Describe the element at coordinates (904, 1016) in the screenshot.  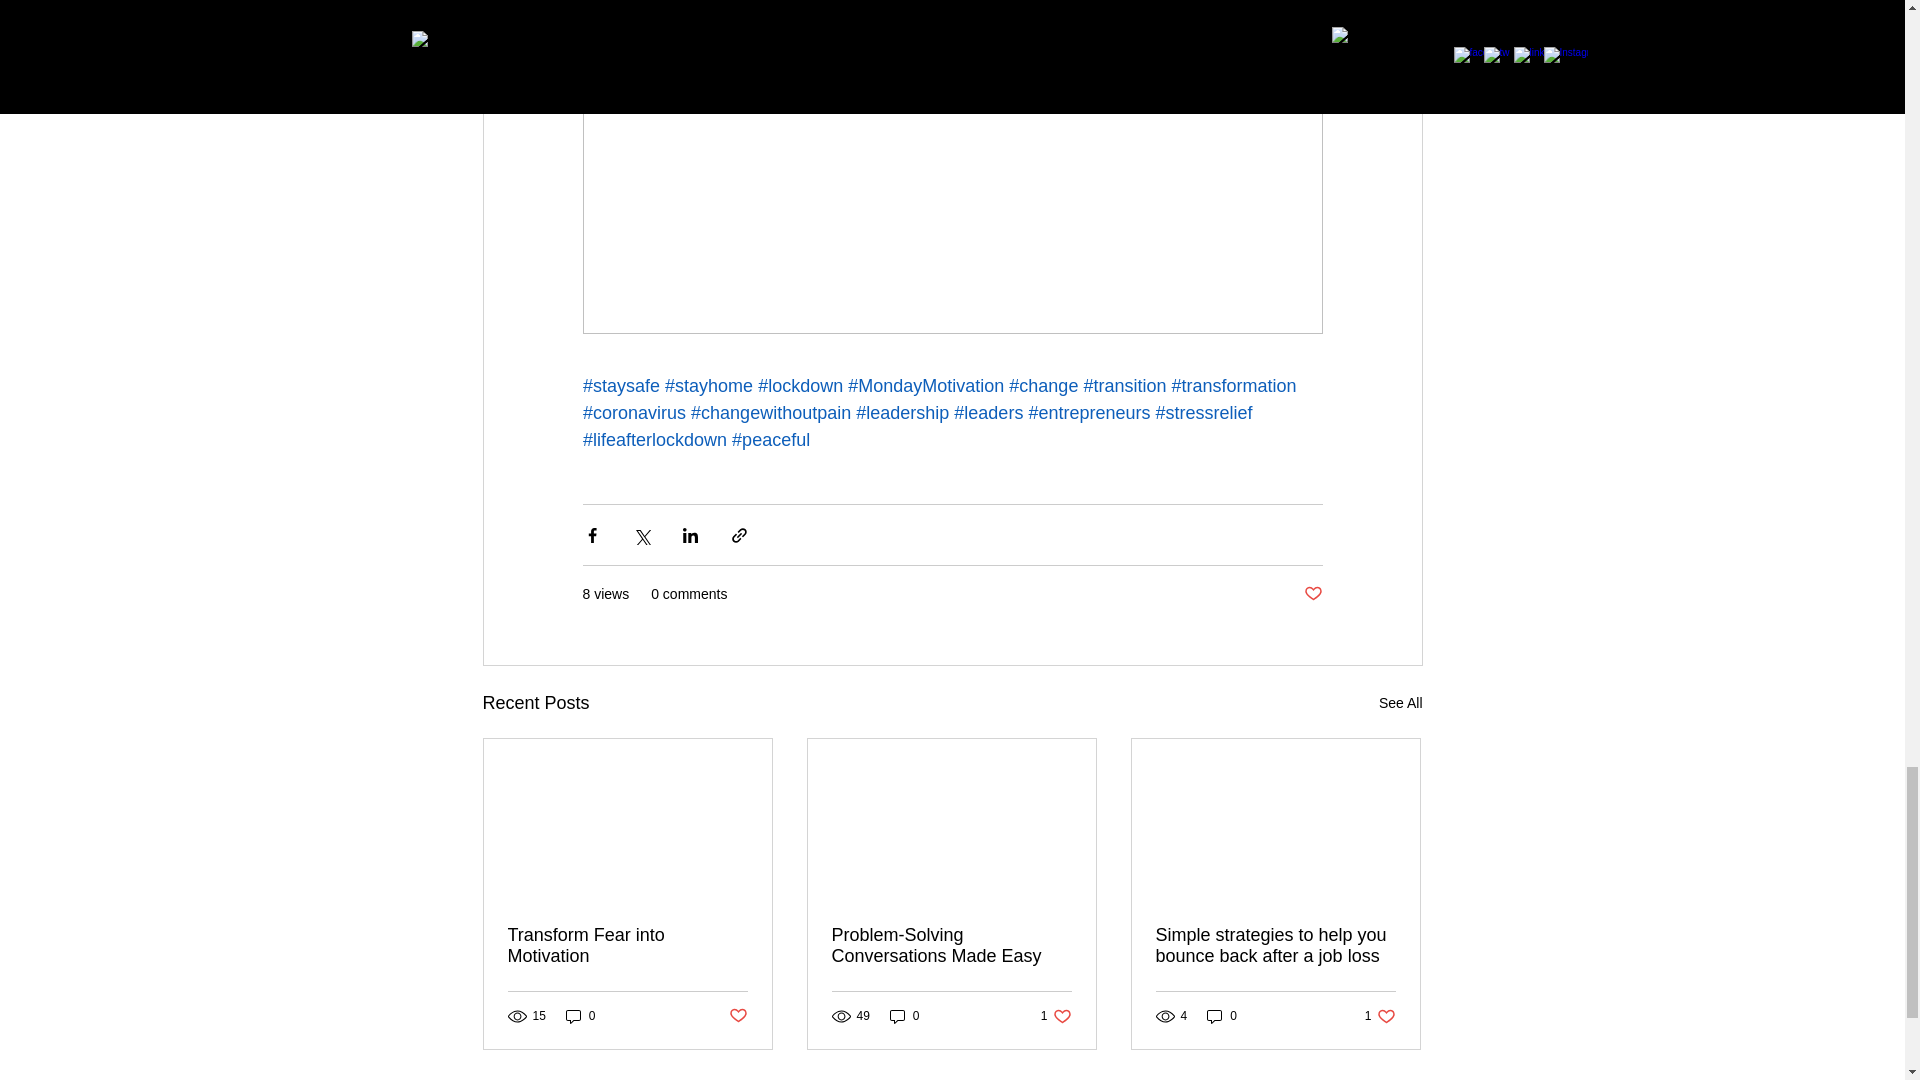
I see `0` at that location.